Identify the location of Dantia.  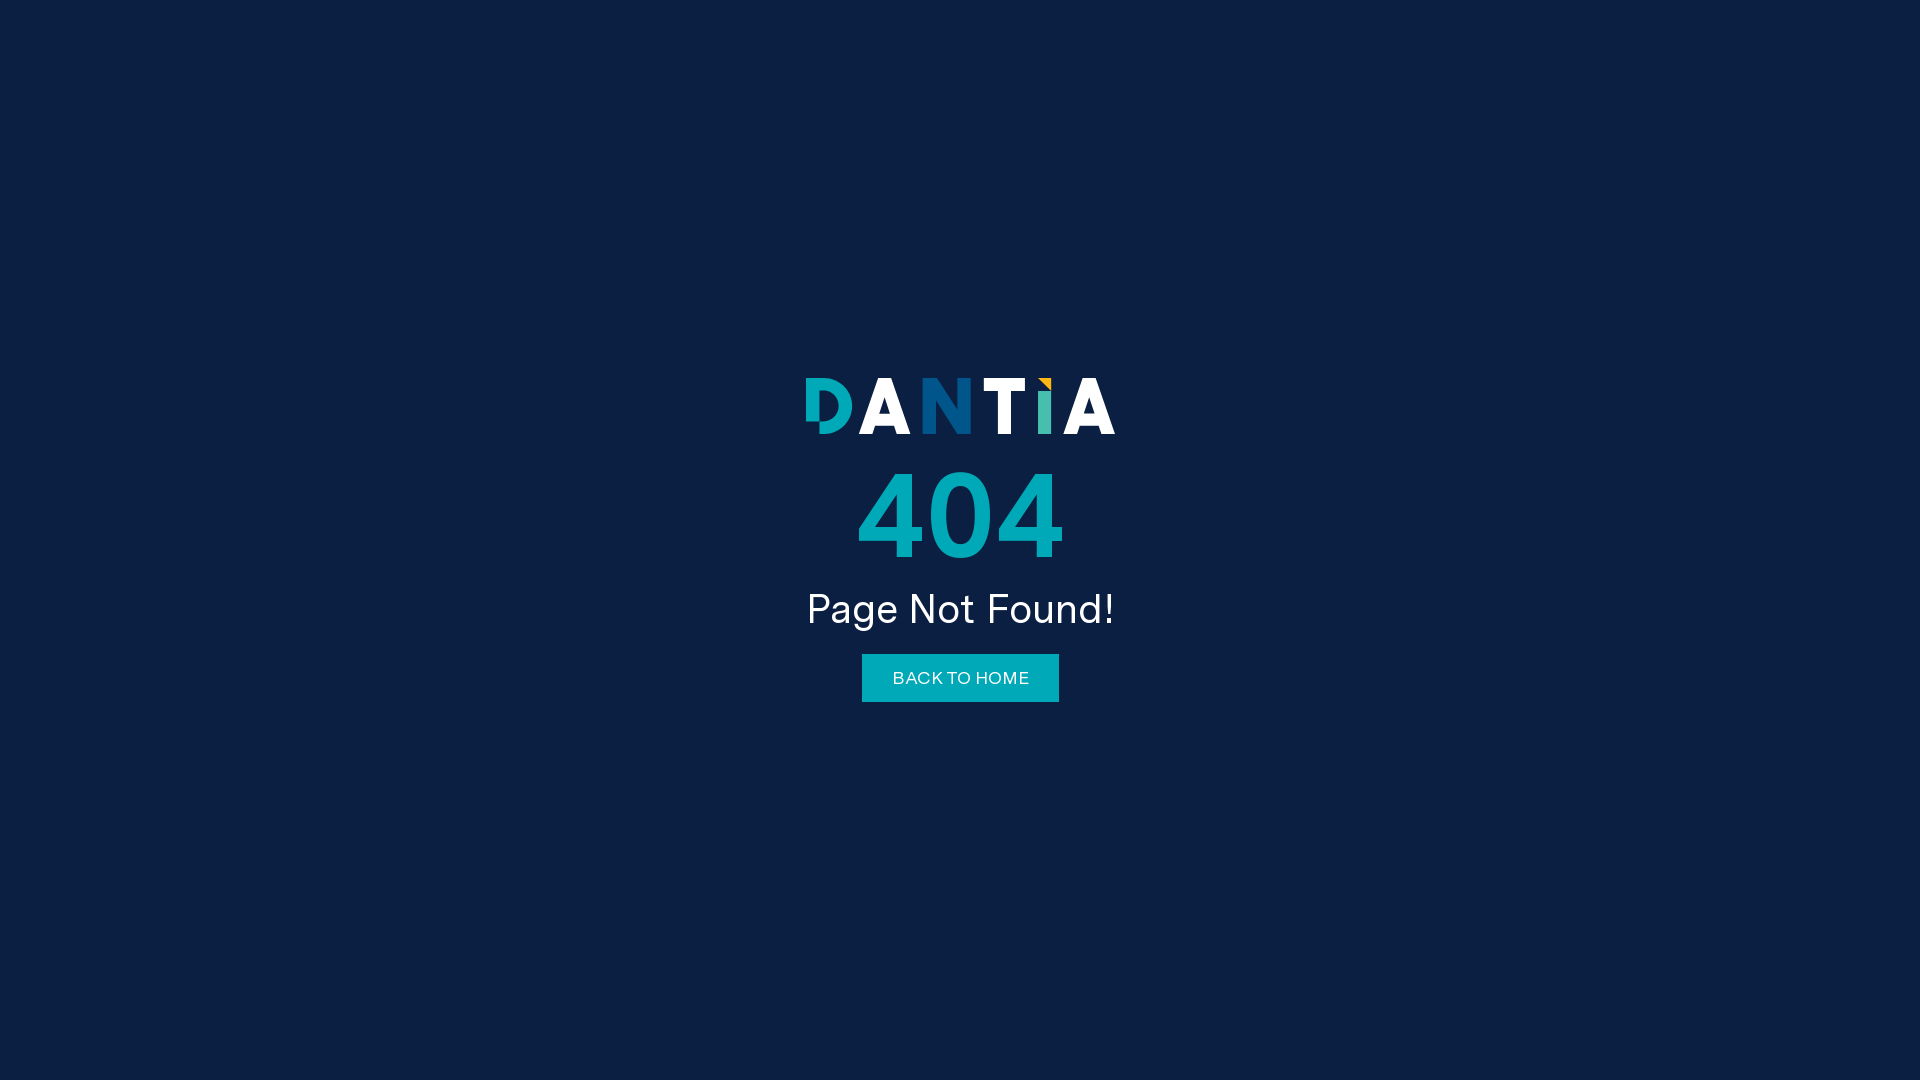
(960, 386).